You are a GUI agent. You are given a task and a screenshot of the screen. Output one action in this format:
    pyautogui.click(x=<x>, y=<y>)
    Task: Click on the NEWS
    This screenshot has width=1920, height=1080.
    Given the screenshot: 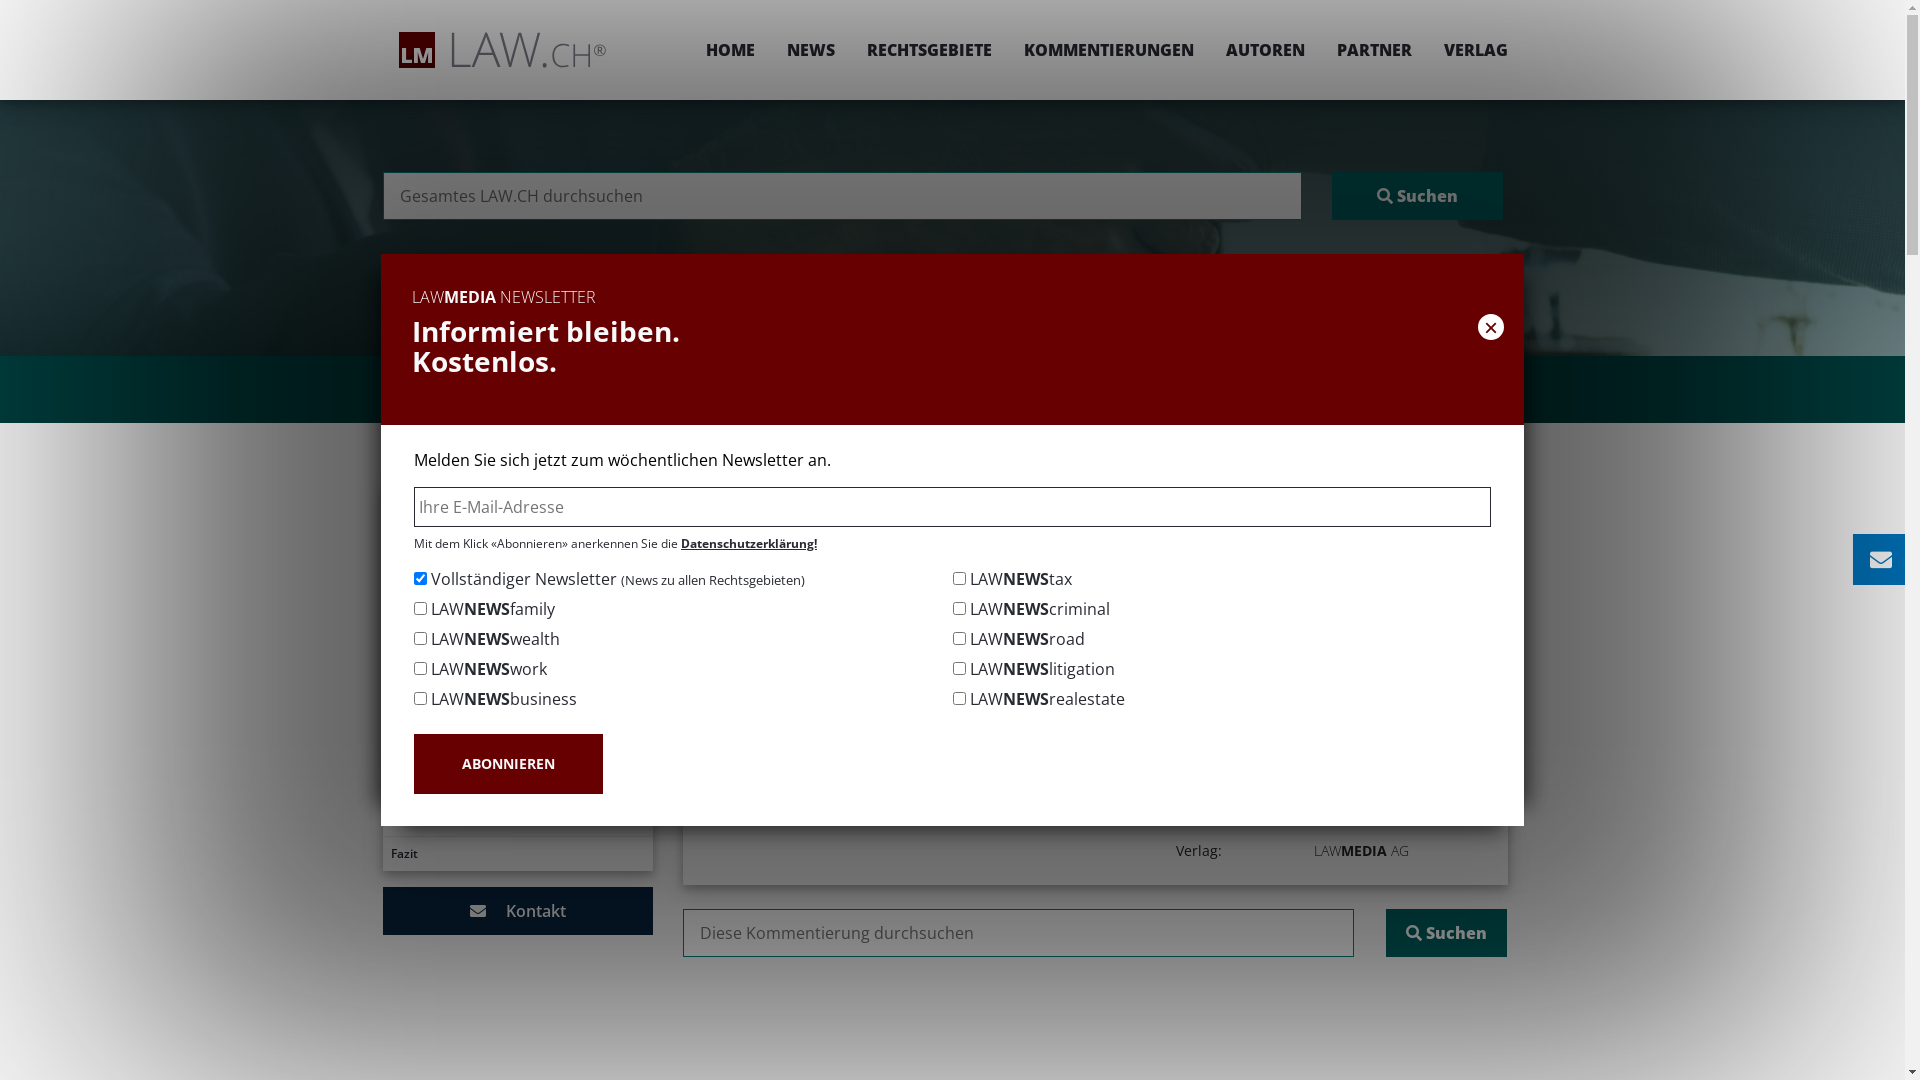 What is the action you would take?
    pyautogui.click(x=810, y=50)
    